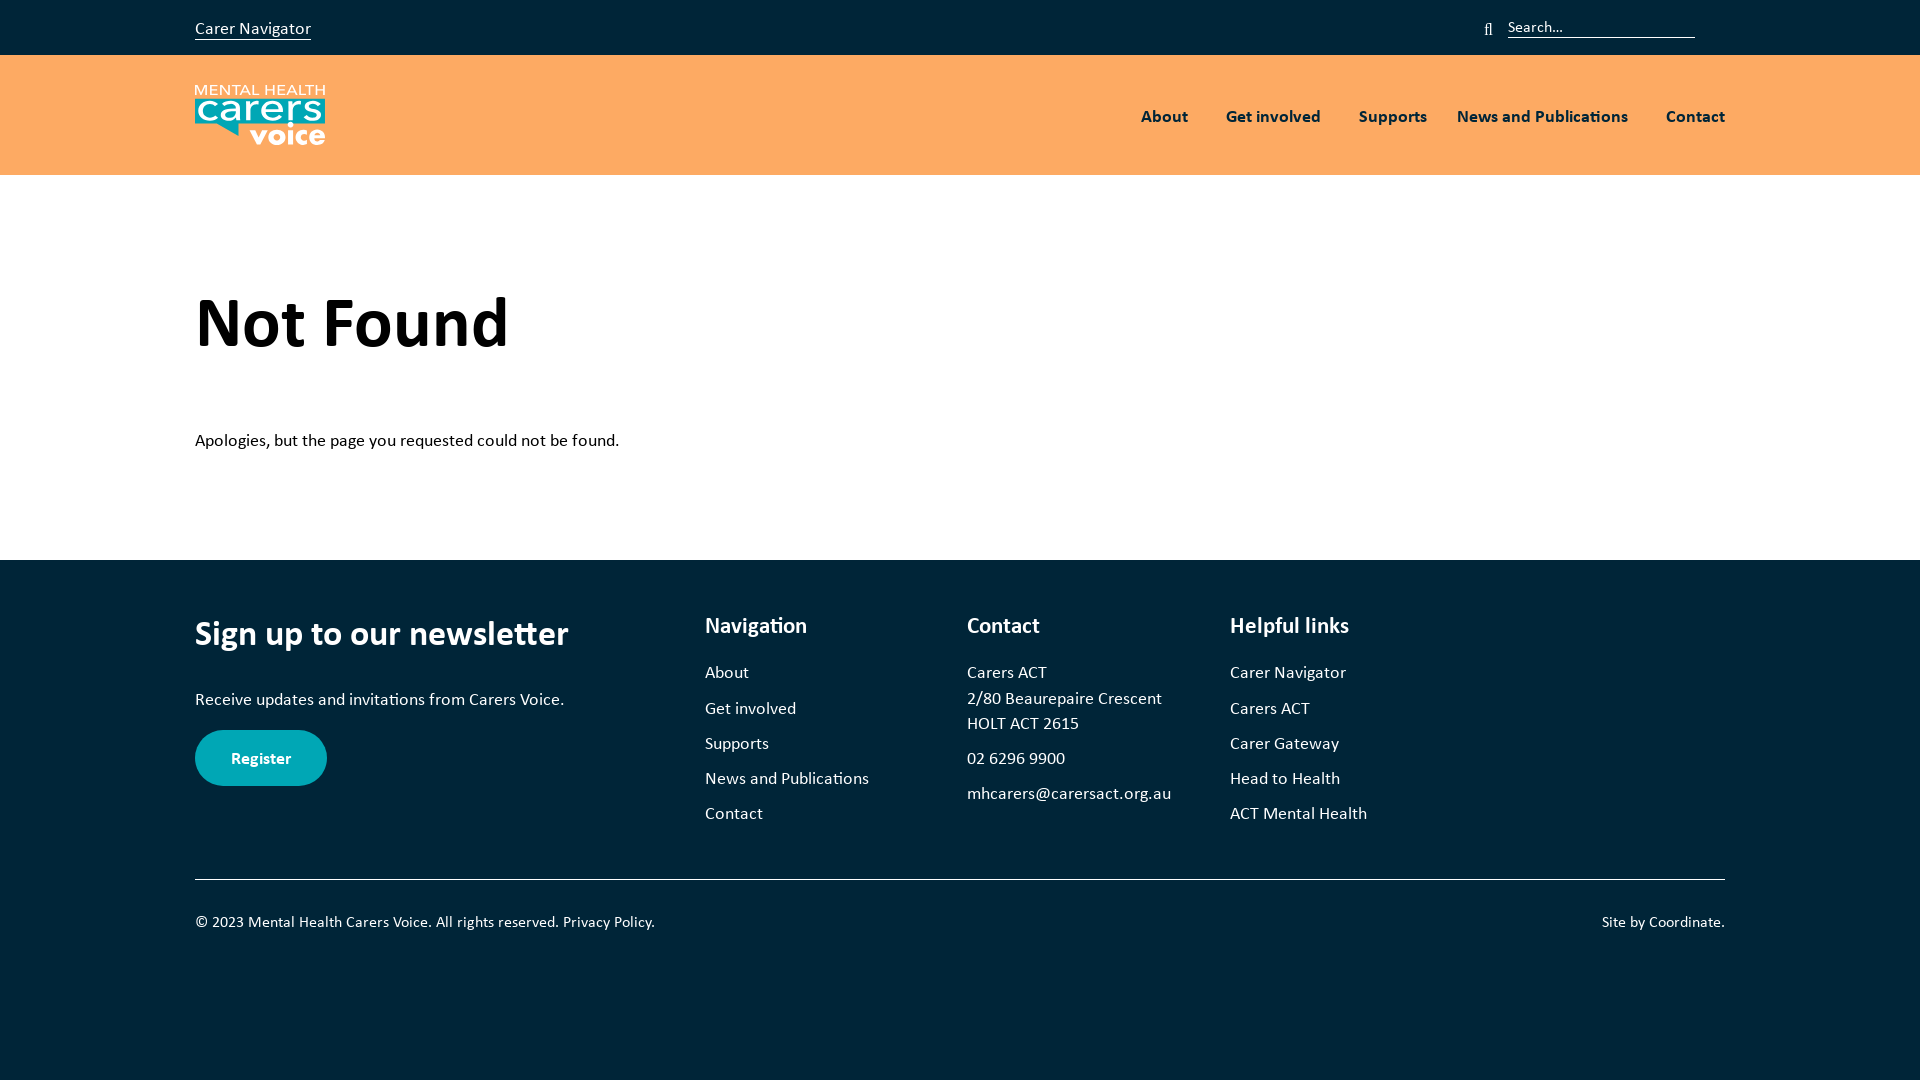 The width and height of the screenshot is (1920, 1080). What do you see at coordinates (1346, 742) in the screenshot?
I see `Carer Gateway` at bounding box center [1346, 742].